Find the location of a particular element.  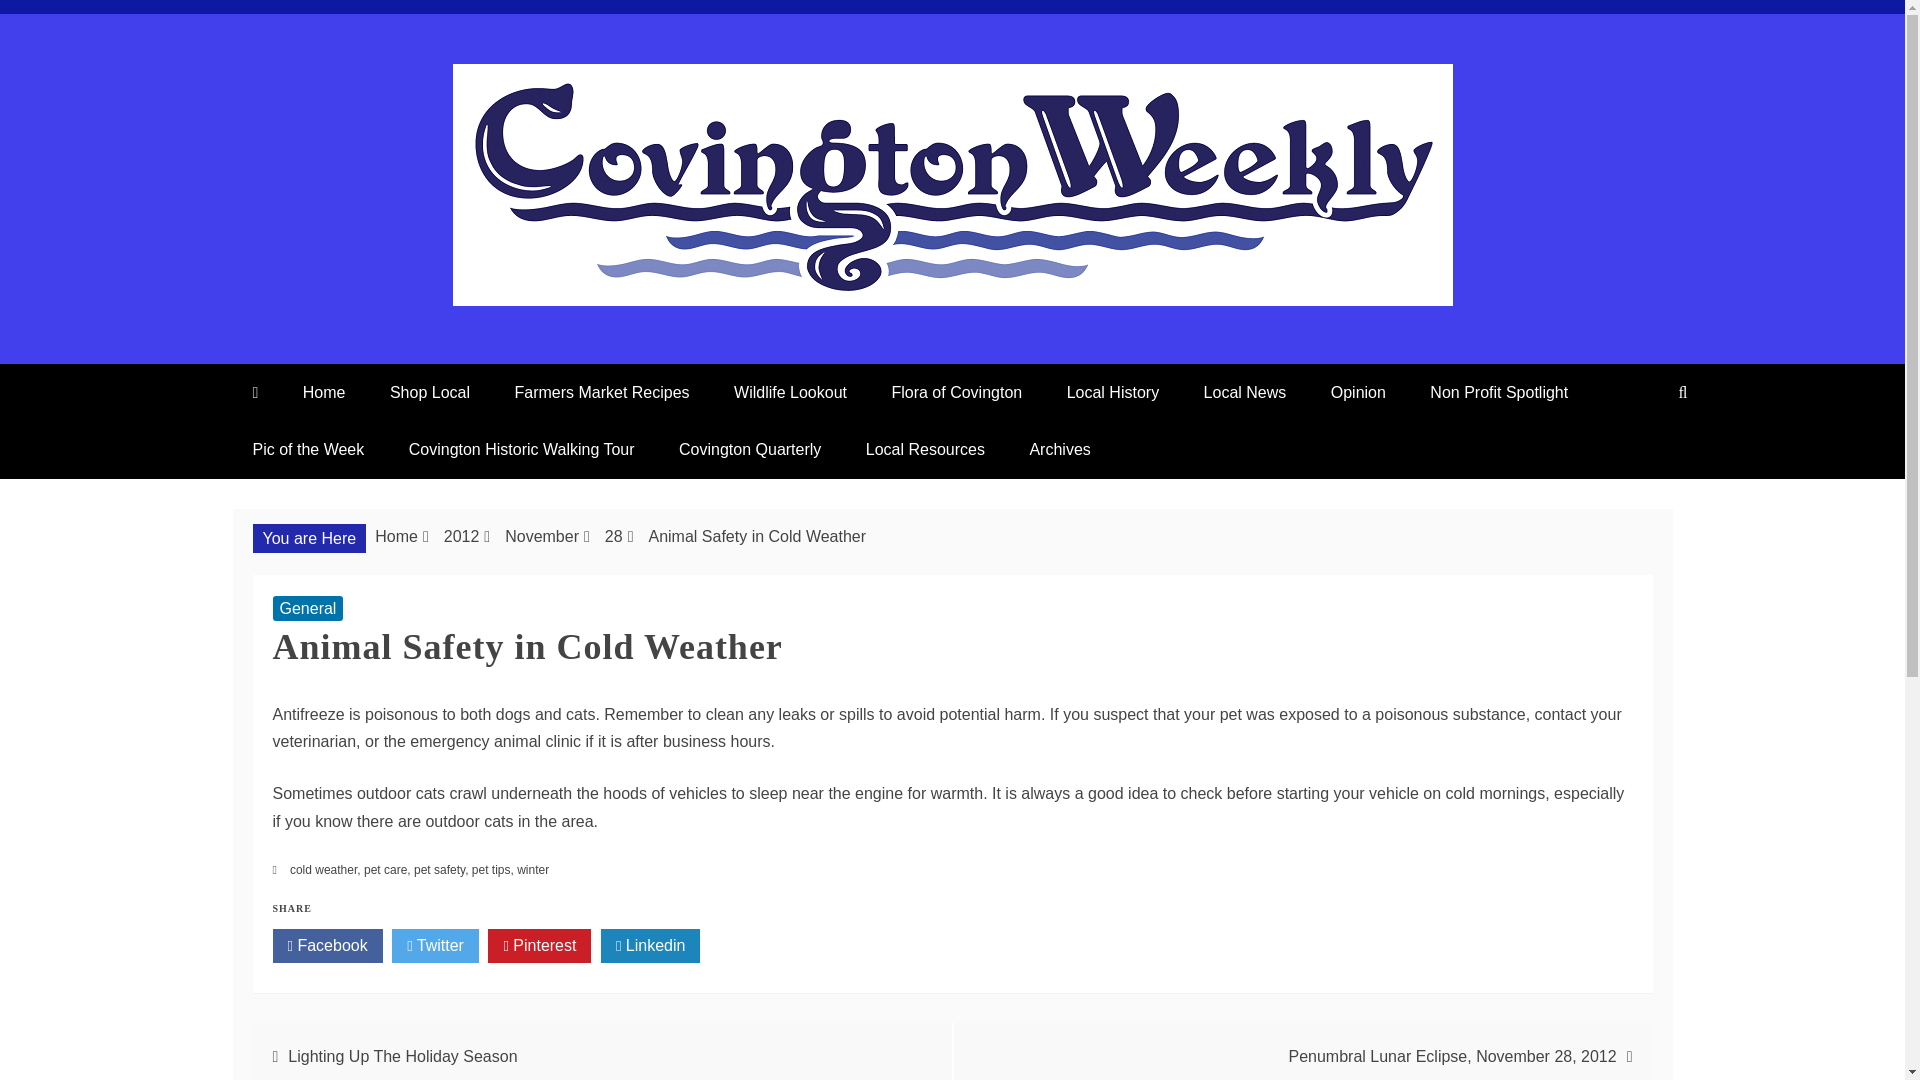

Pic of the Week is located at coordinates (308, 450).